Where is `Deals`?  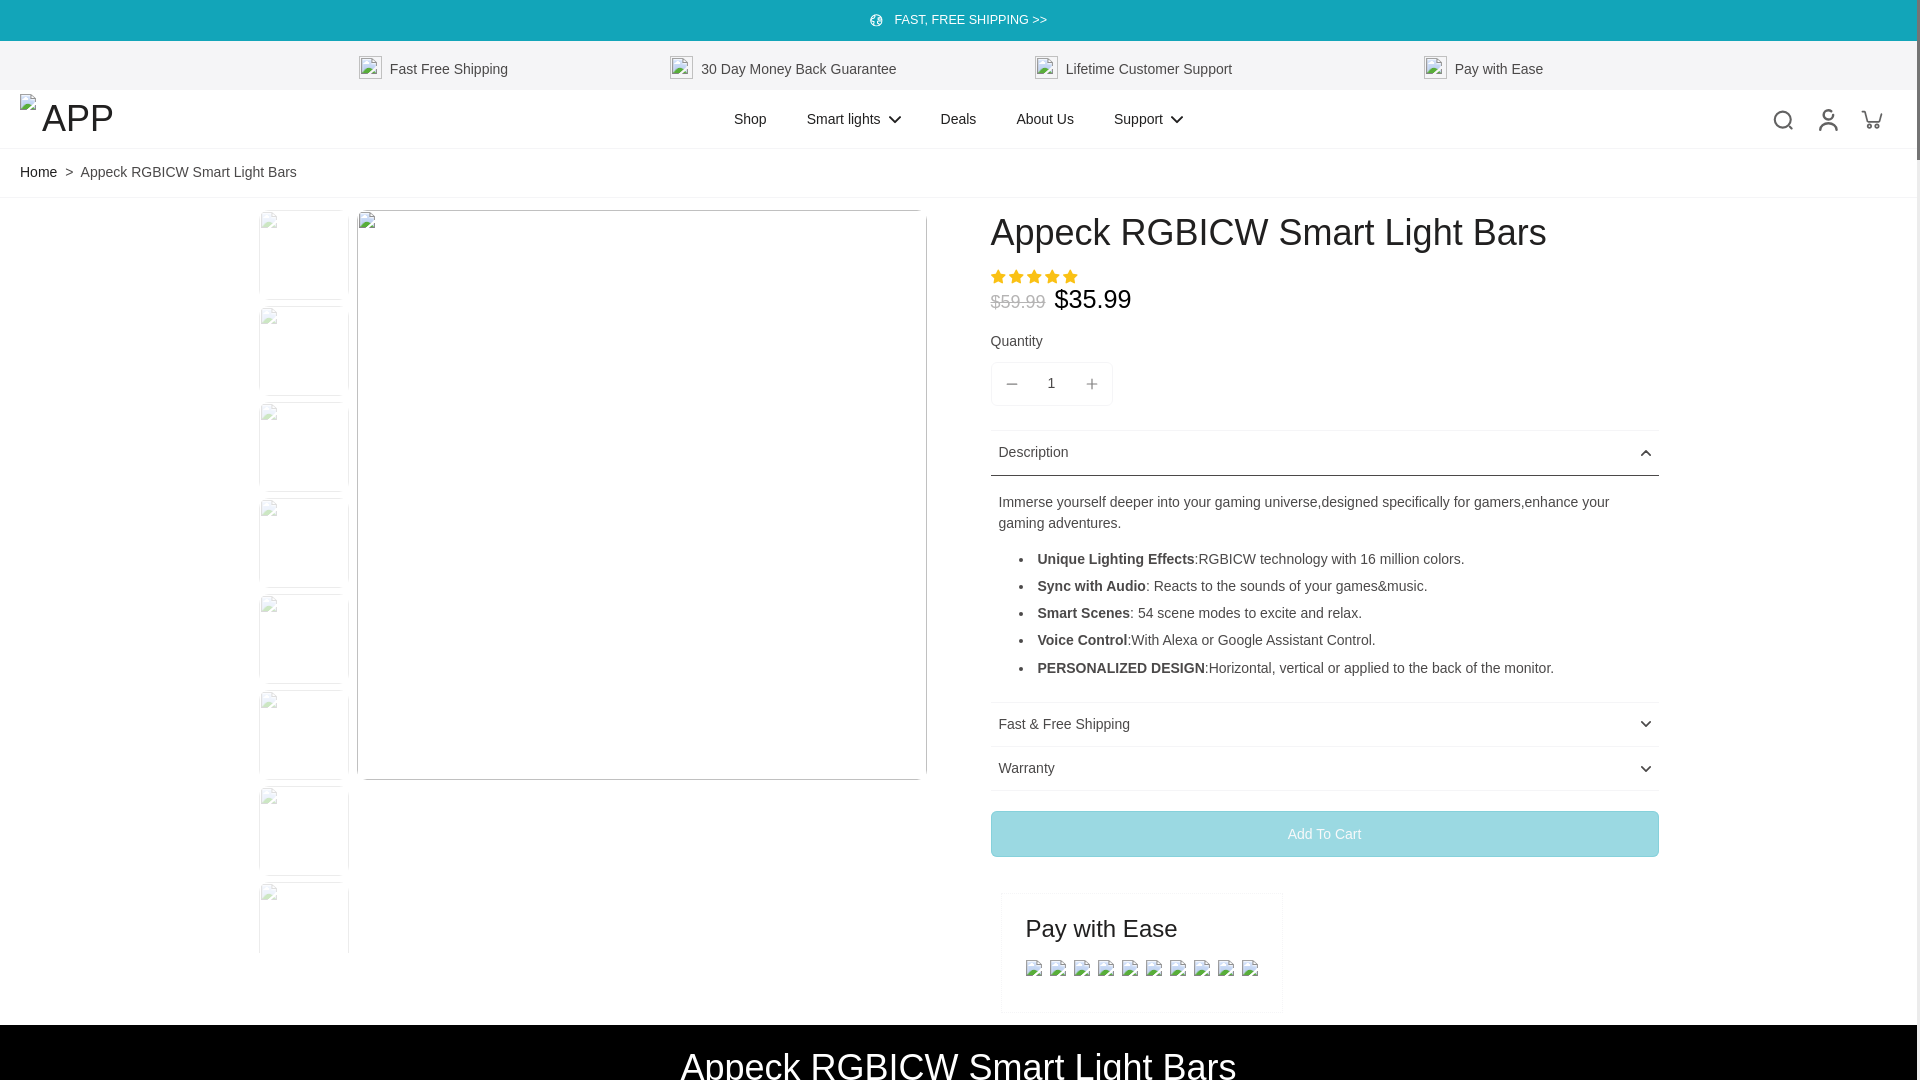 Deals is located at coordinates (958, 118).